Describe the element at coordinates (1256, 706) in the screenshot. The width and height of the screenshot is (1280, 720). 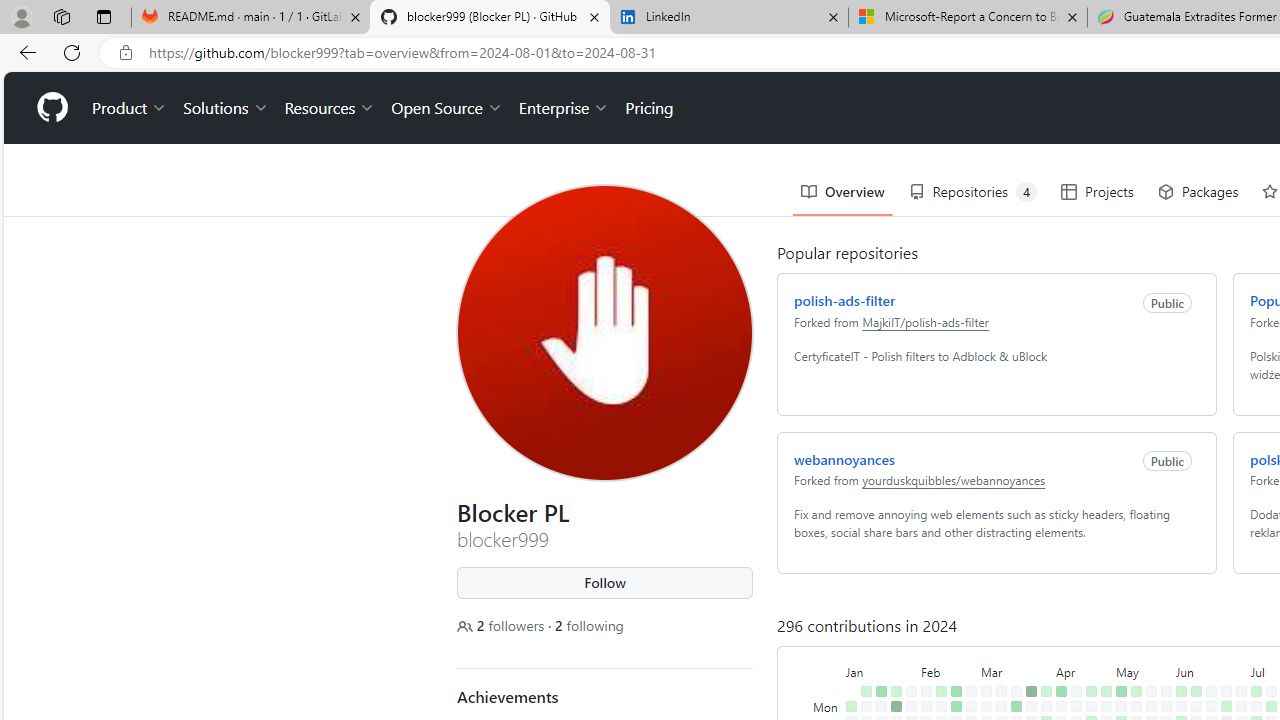
I see `No contributions on July 8th.` at that location.